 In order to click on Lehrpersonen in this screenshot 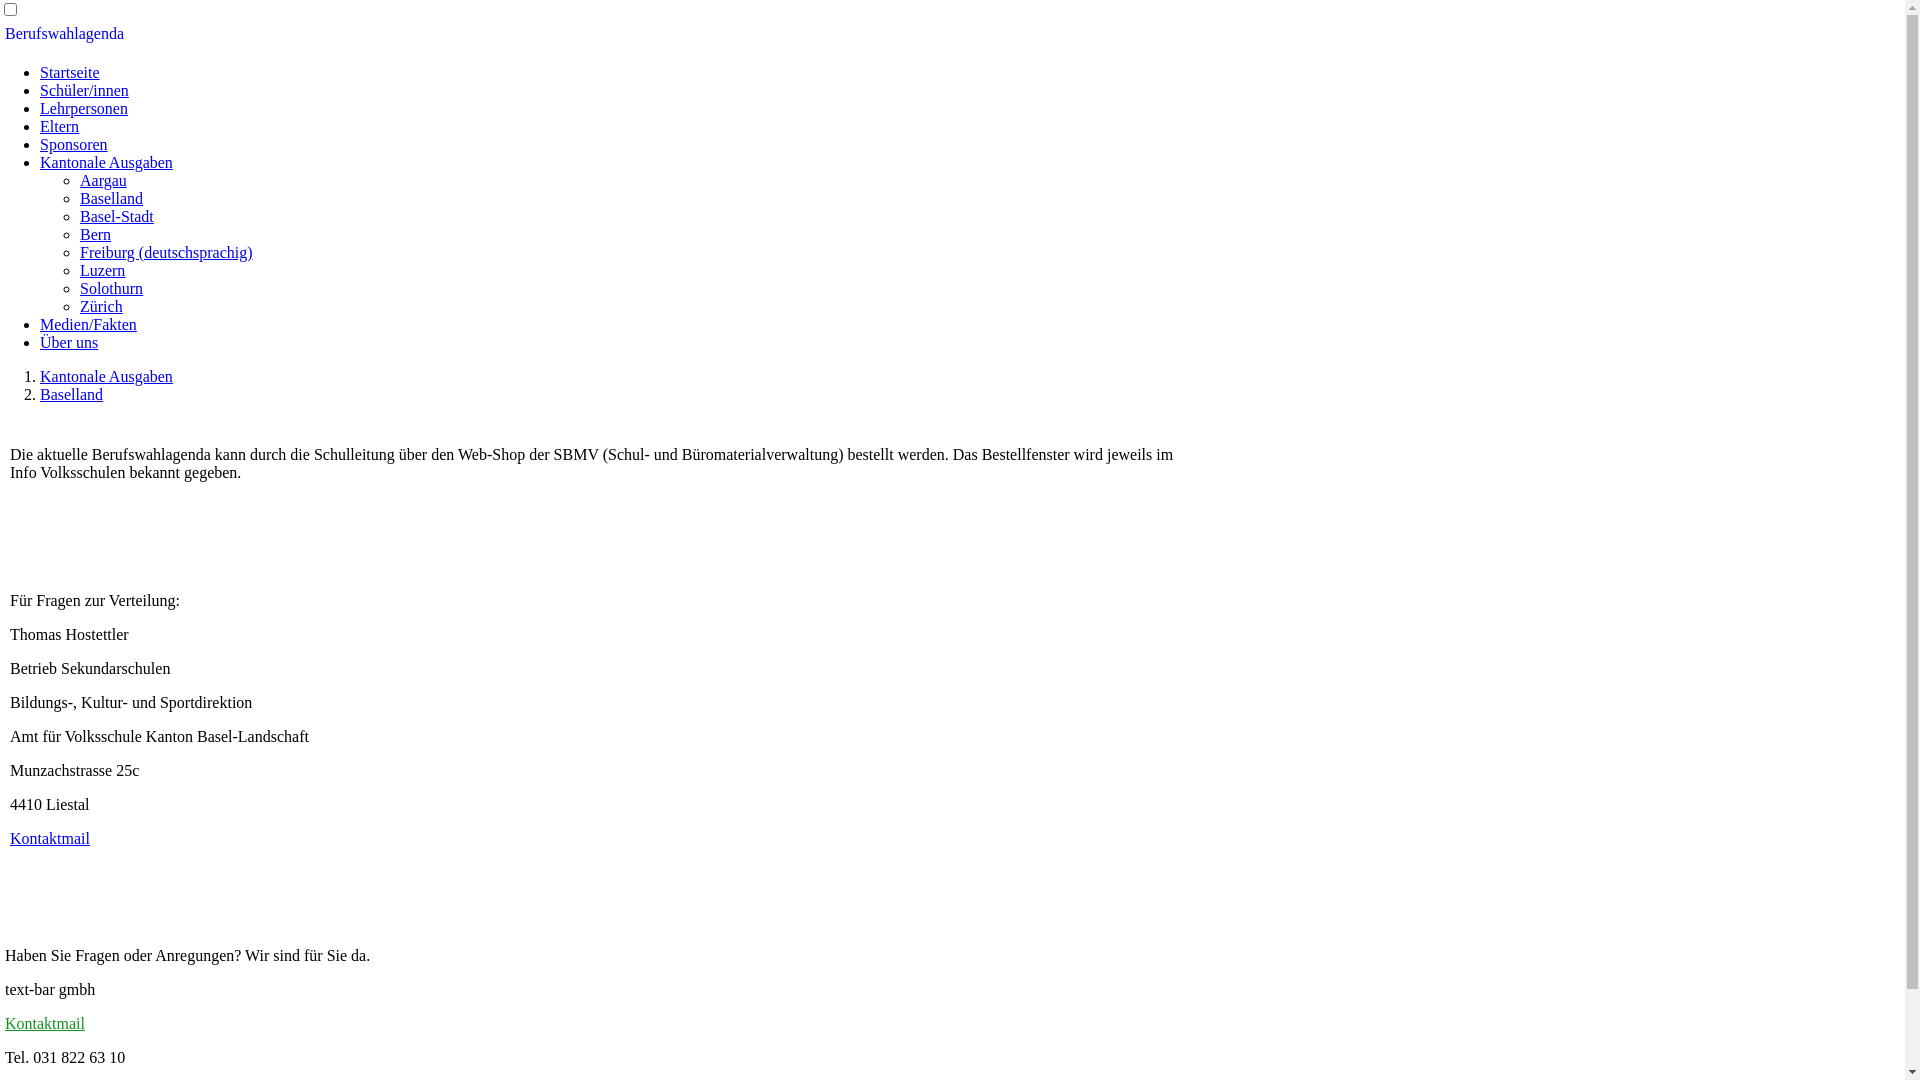, I will do `click(84, 108)`.